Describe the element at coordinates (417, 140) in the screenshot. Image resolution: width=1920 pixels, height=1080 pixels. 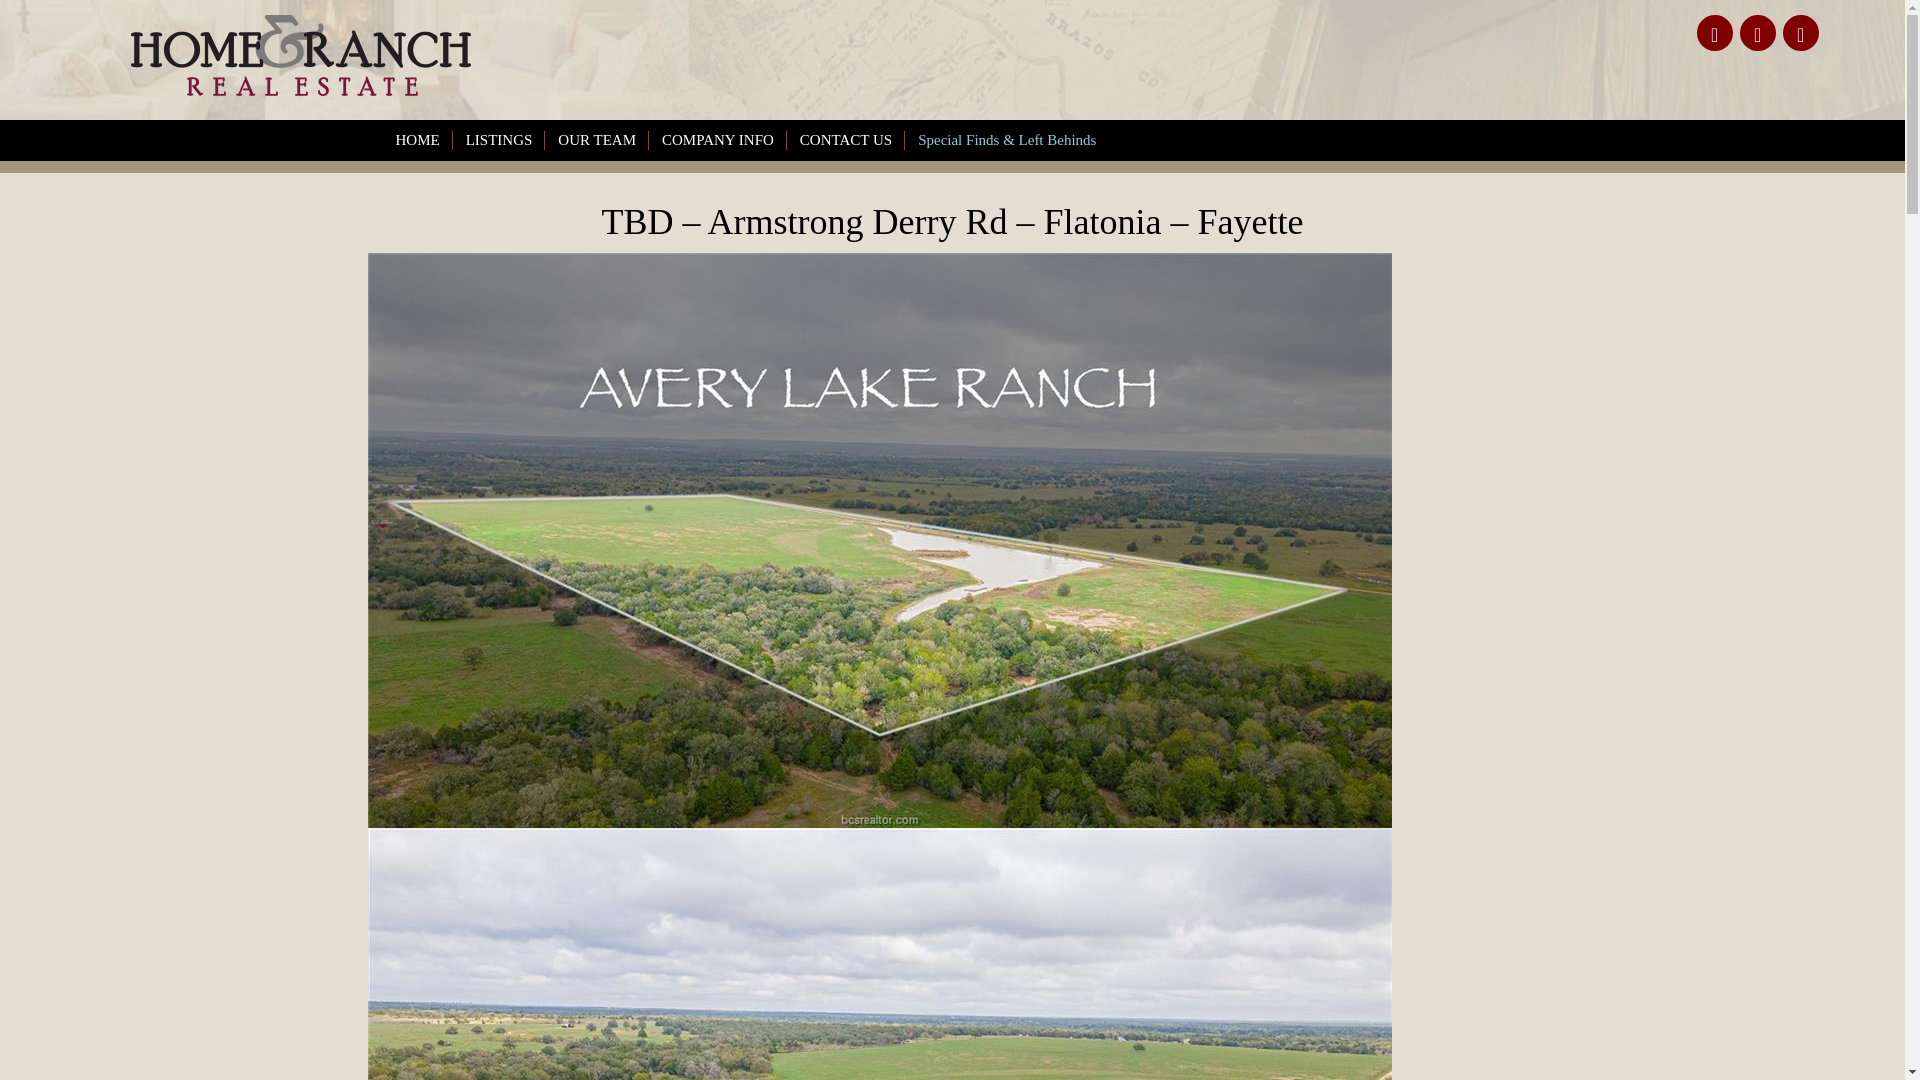
I see `HOME` at that location.